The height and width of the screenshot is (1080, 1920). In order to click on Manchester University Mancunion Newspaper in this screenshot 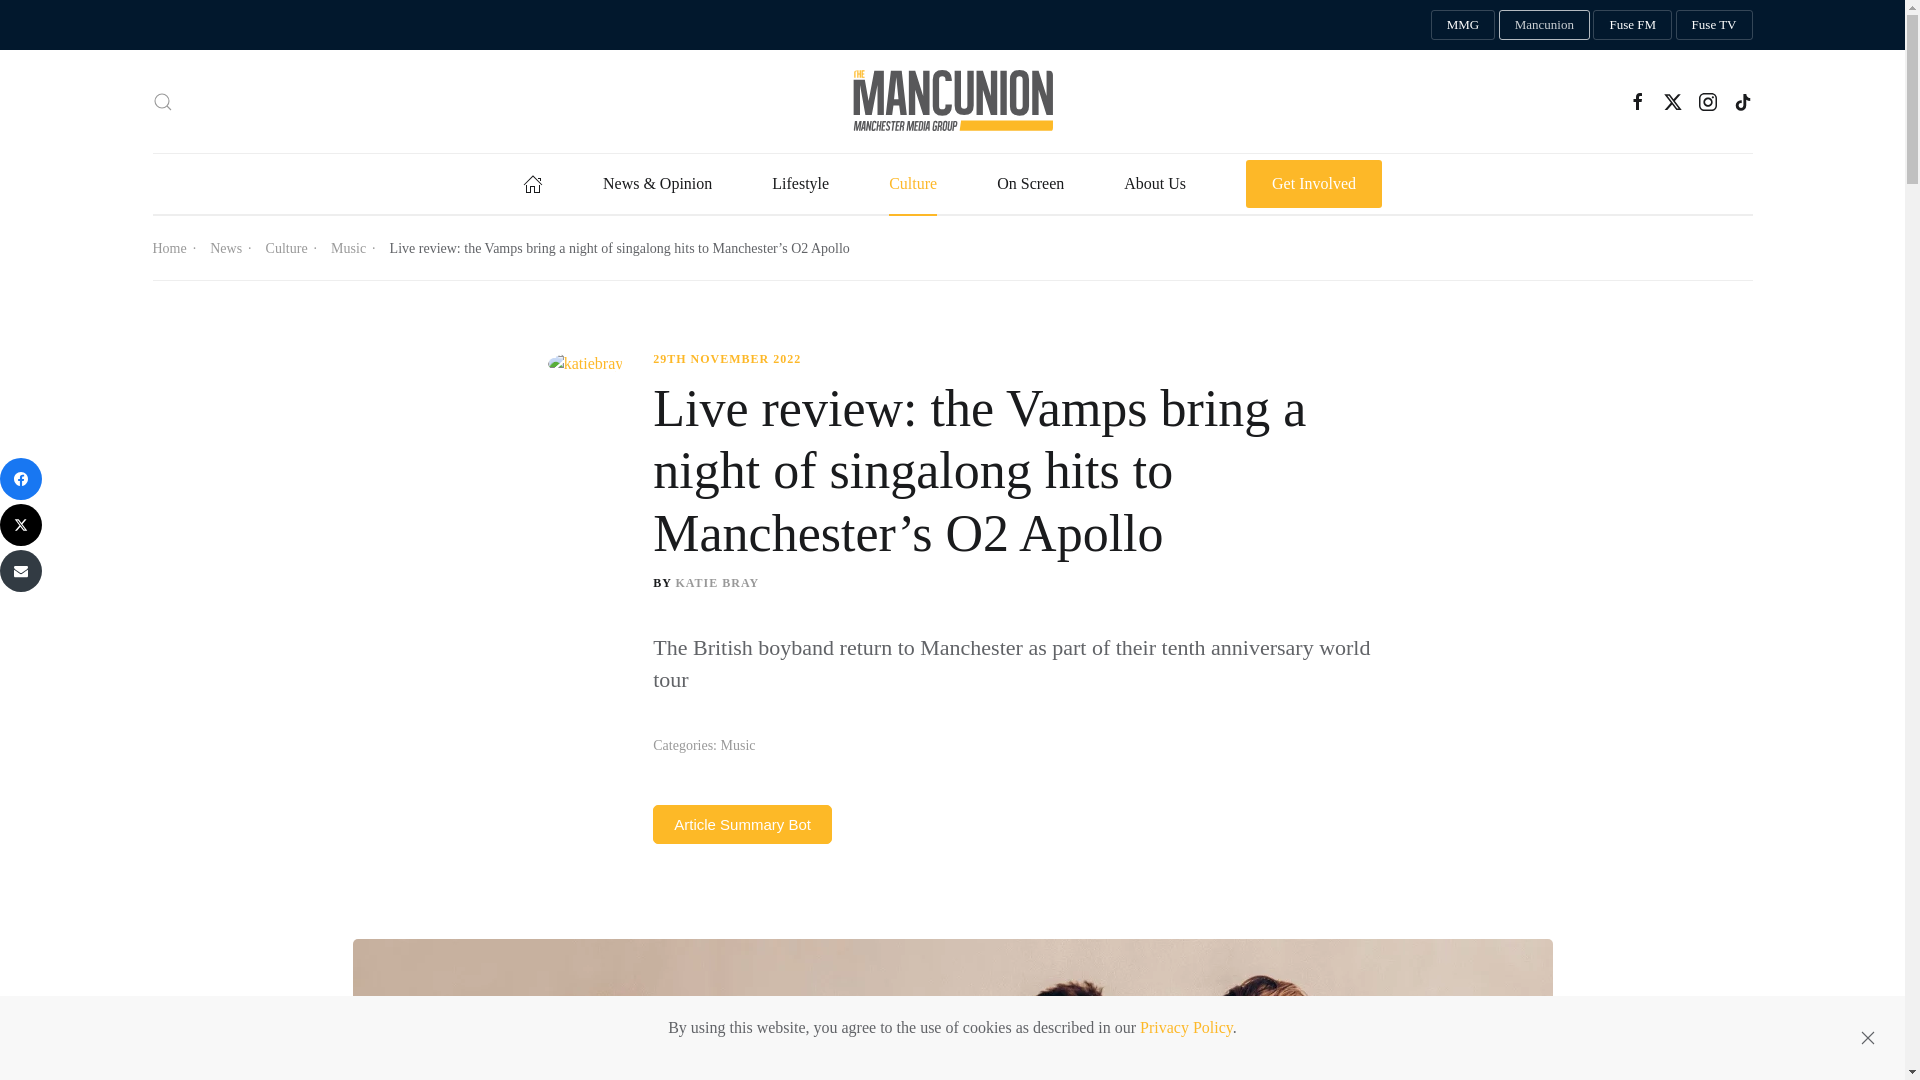, I will do `click(1544, 24)`.